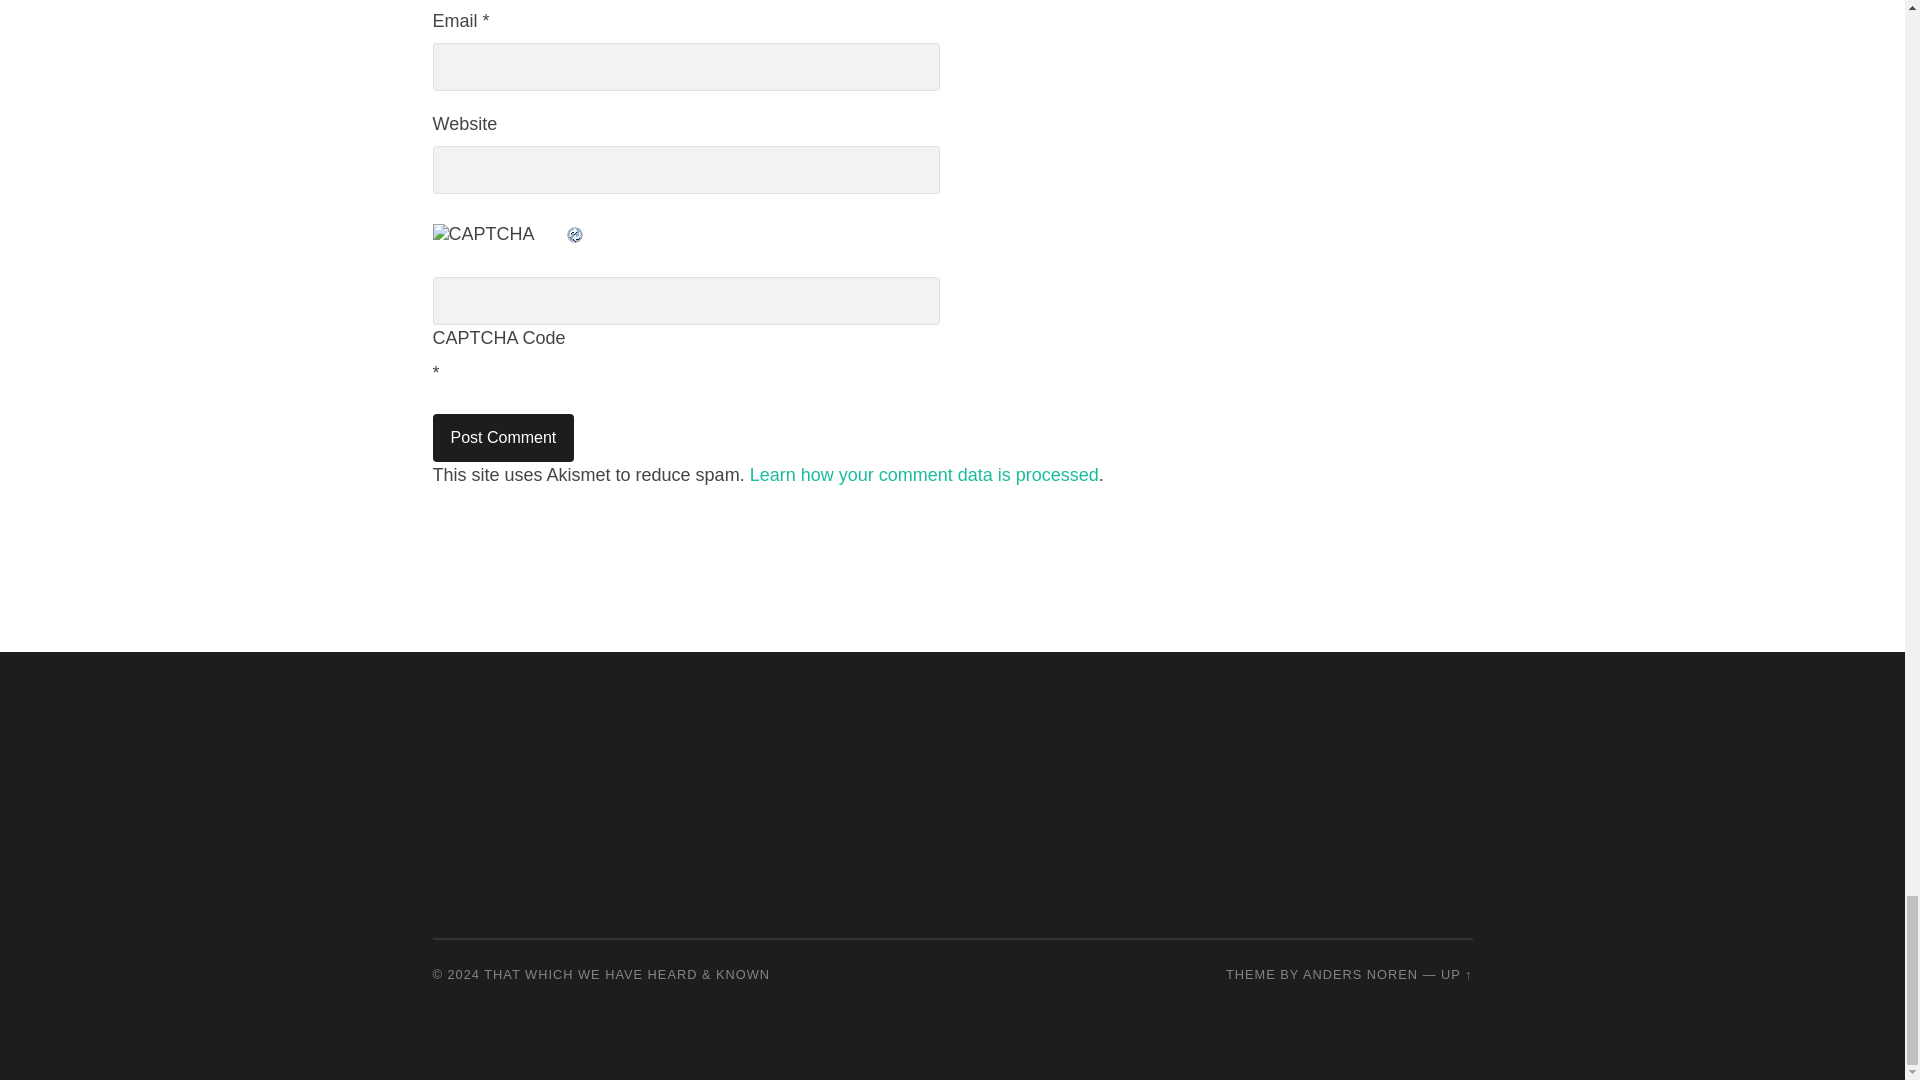 This screenshot has width=1920, height=1080. What do you see at coordinates (574, 234) in the screenshot?
I see `Refresh` at bounding box center [574, 234].